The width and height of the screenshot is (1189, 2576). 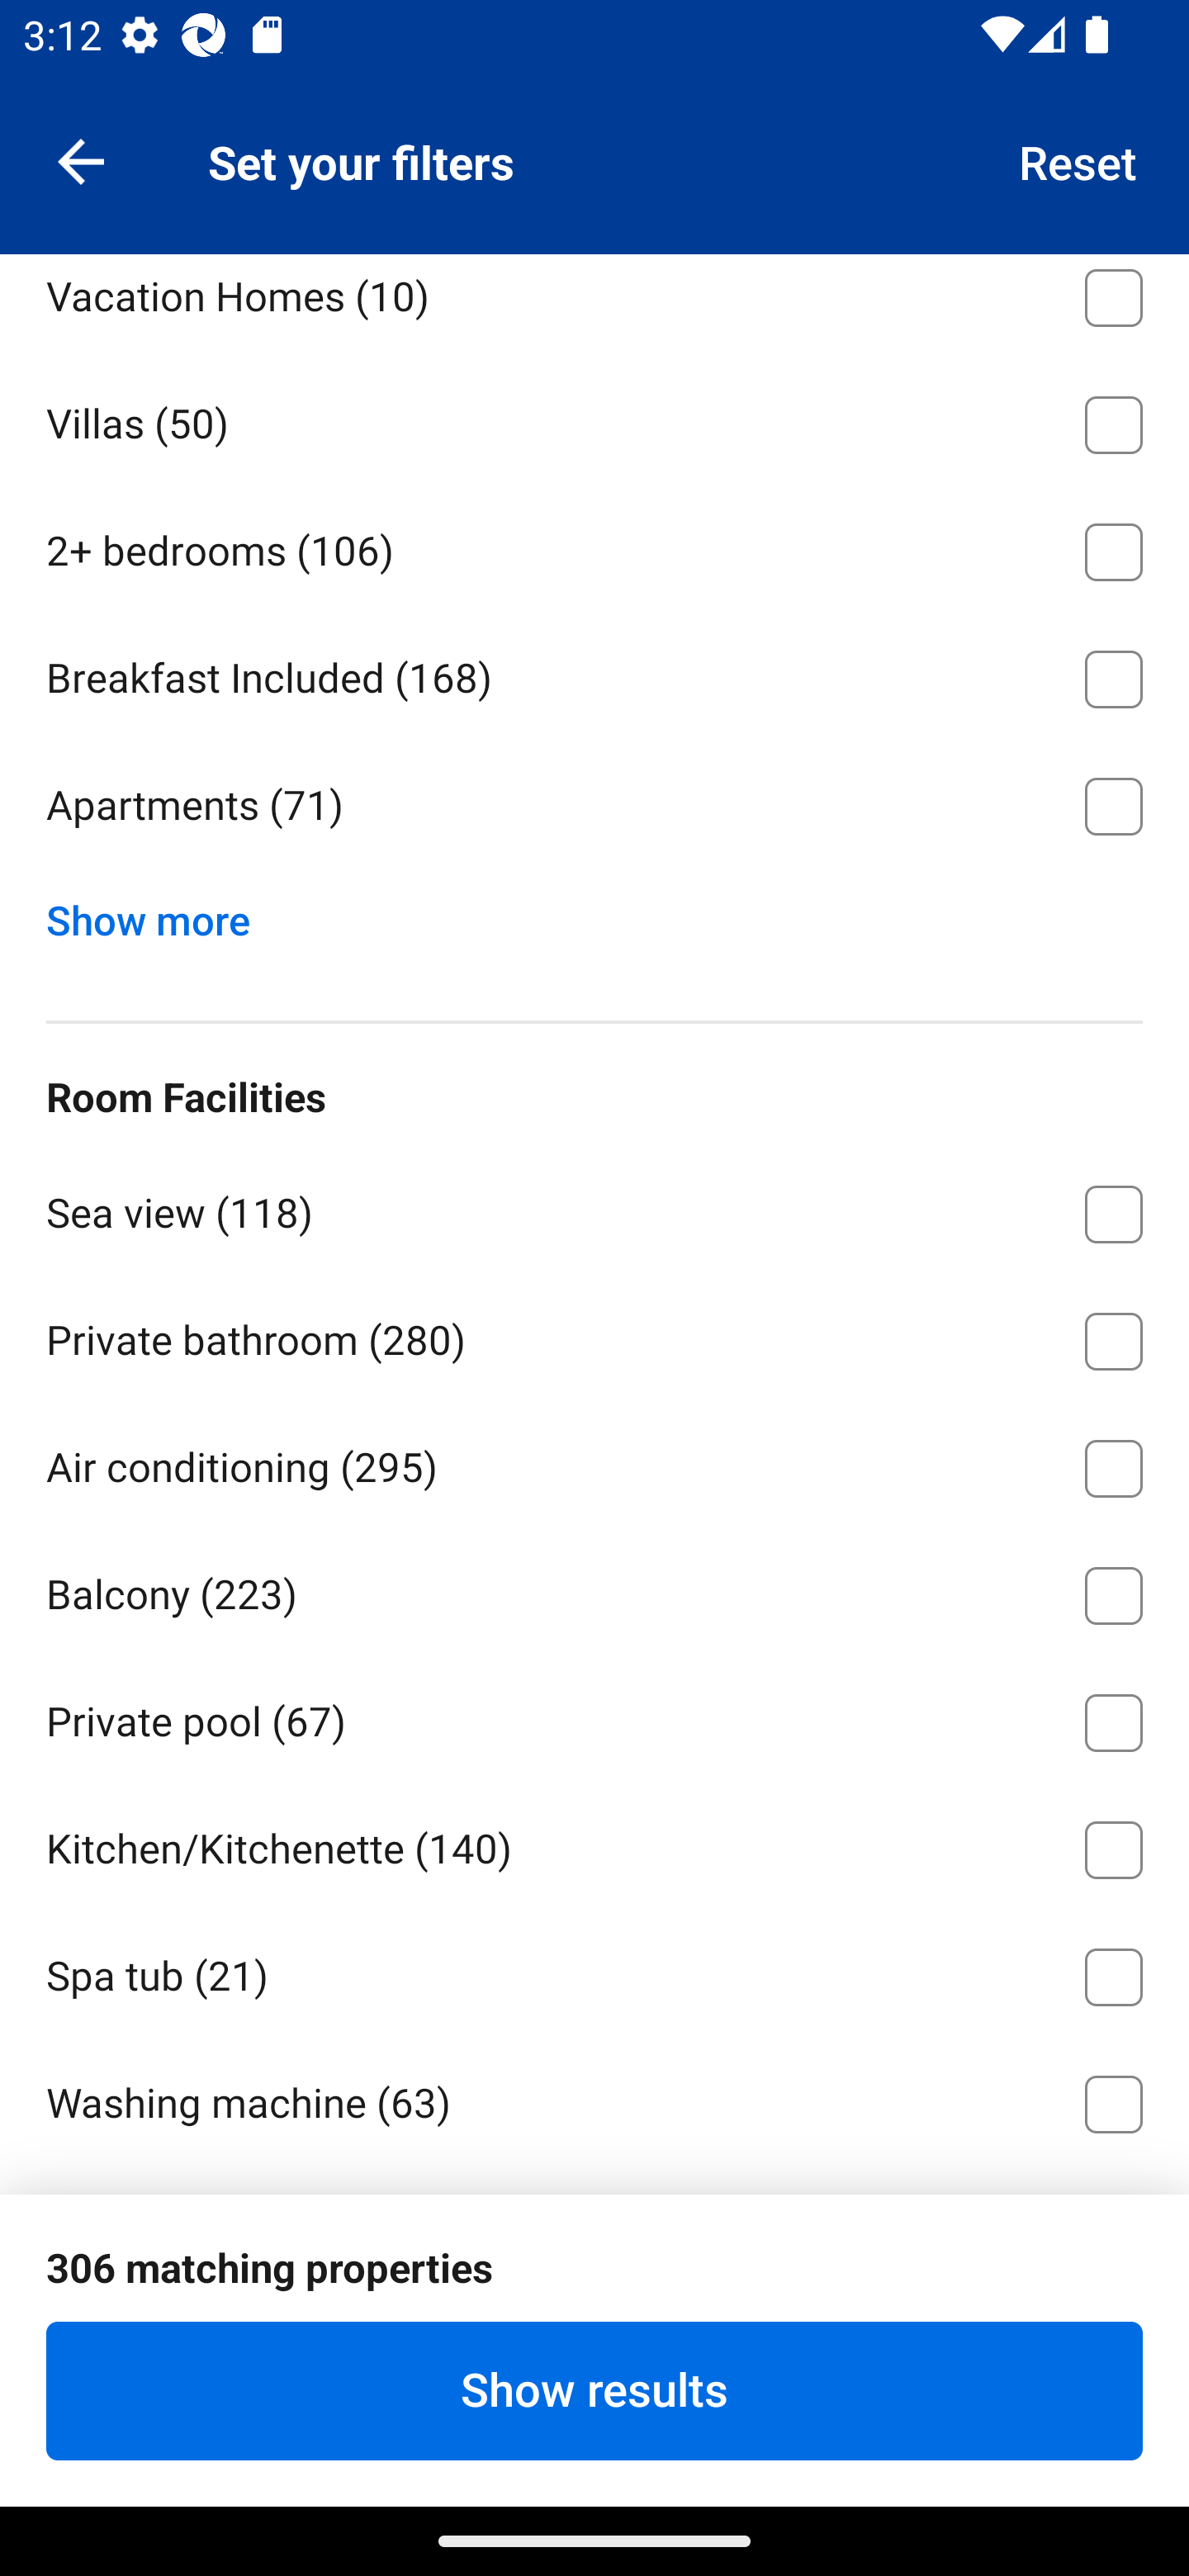 I want to click on Kitchen/Kitchenette ⁦(140), so click(x=594, y=1844).